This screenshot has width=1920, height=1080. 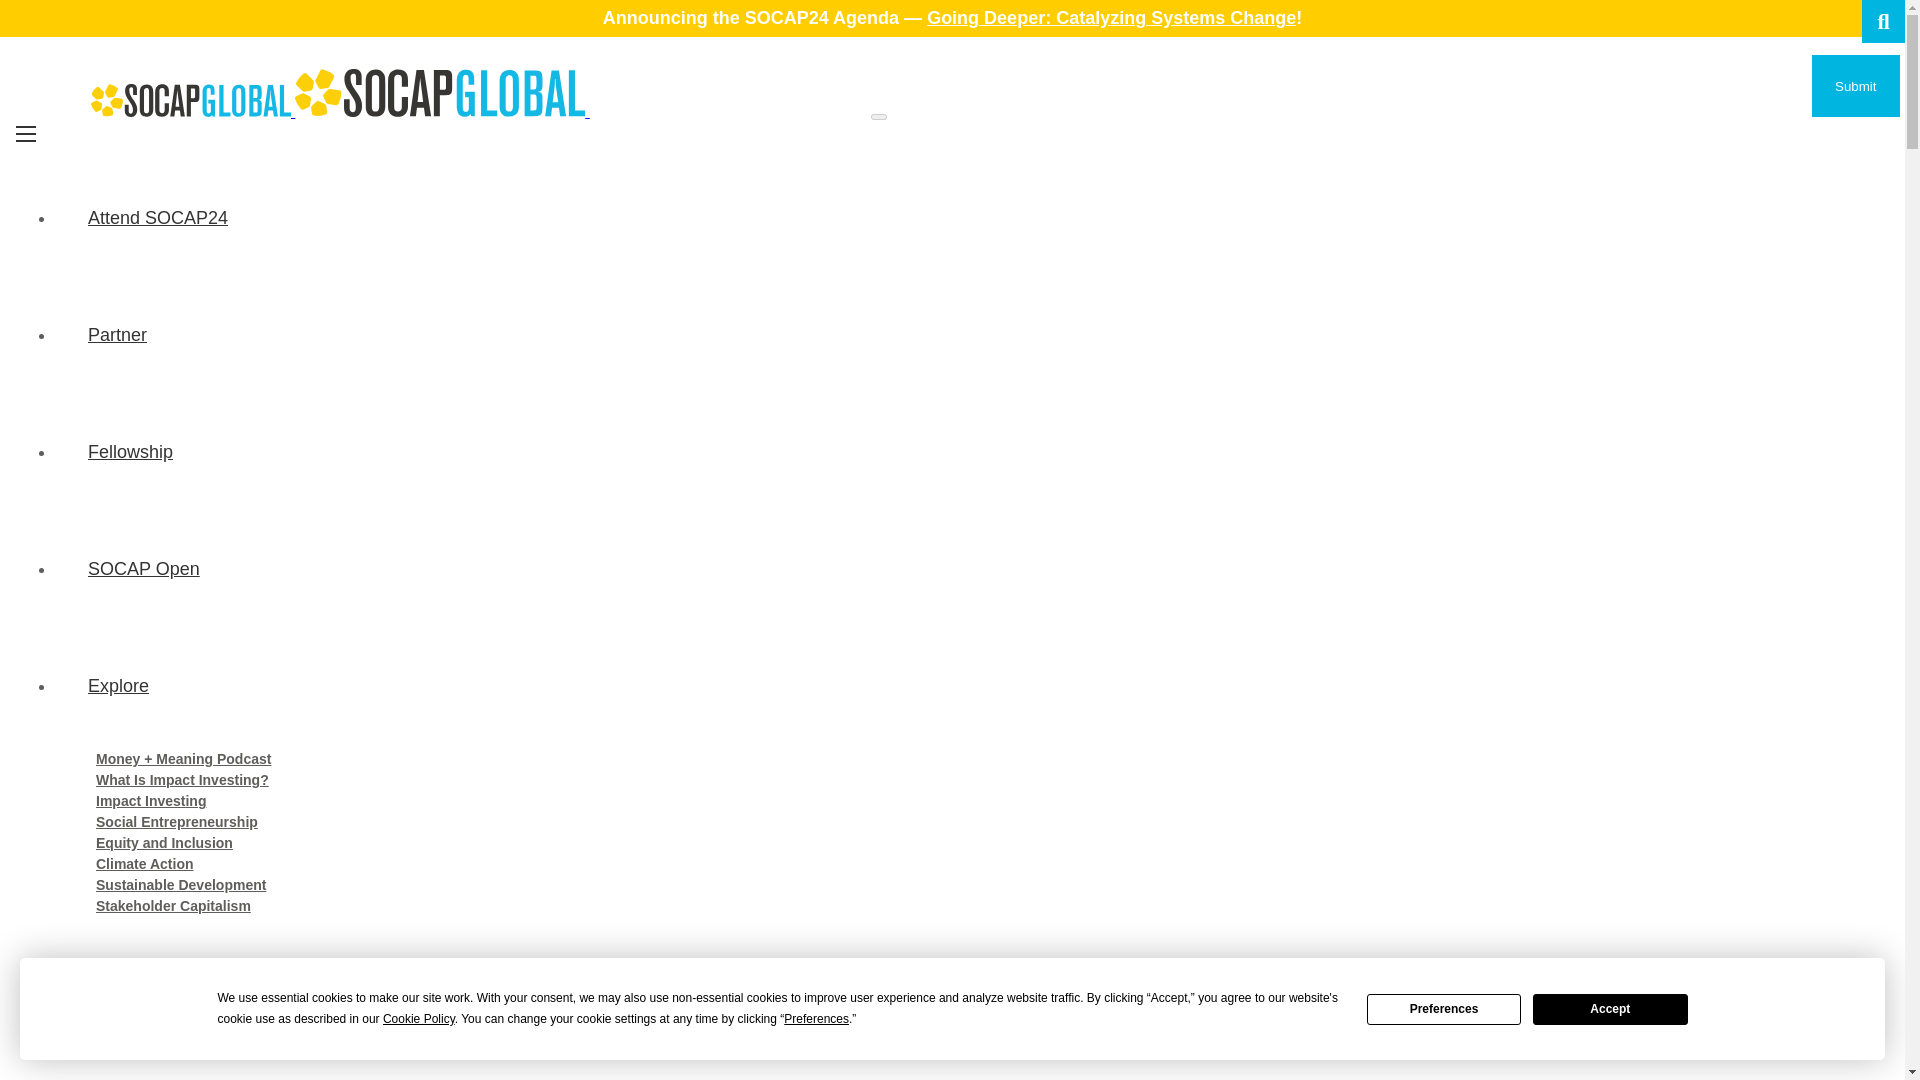 I want to click on Stakeholder Capitalism, so click(x=174, y=906).